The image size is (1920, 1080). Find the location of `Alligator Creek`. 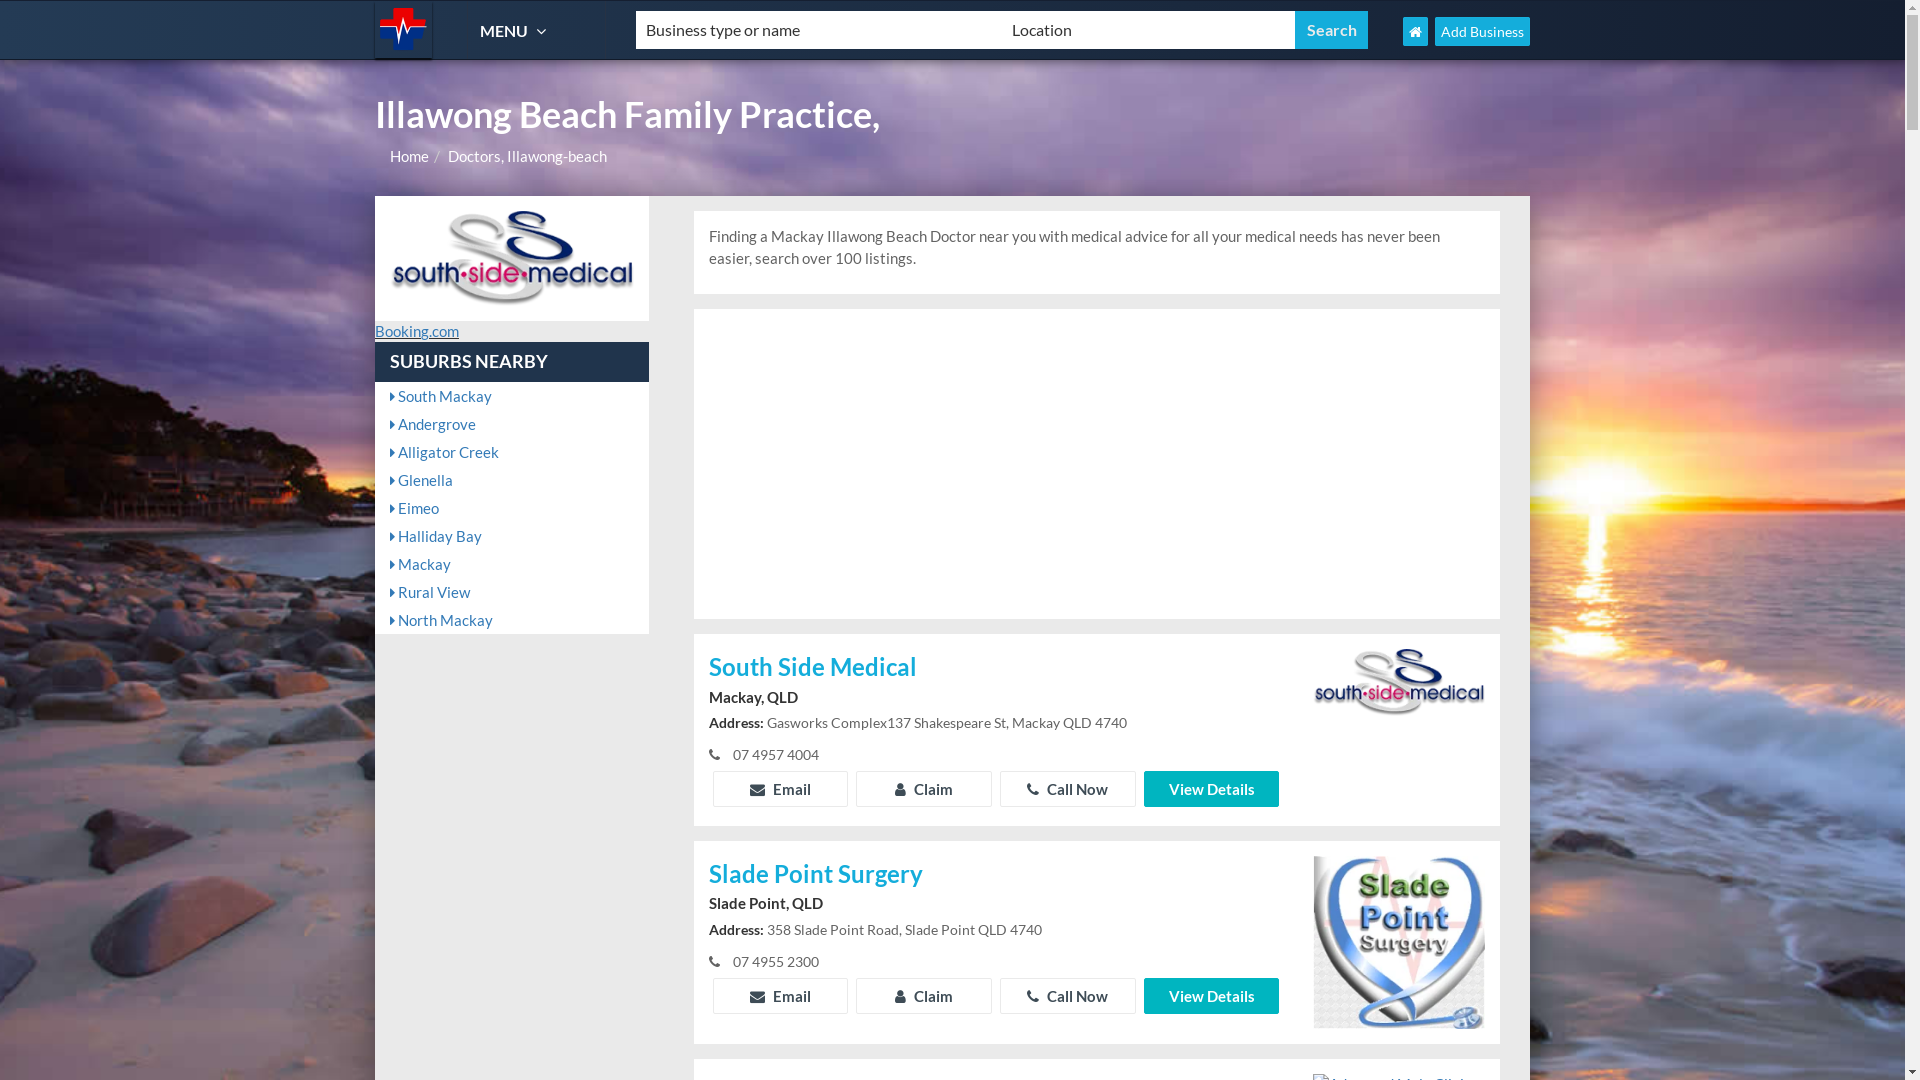

Alligator Creek is located at coordinates (512, 452).